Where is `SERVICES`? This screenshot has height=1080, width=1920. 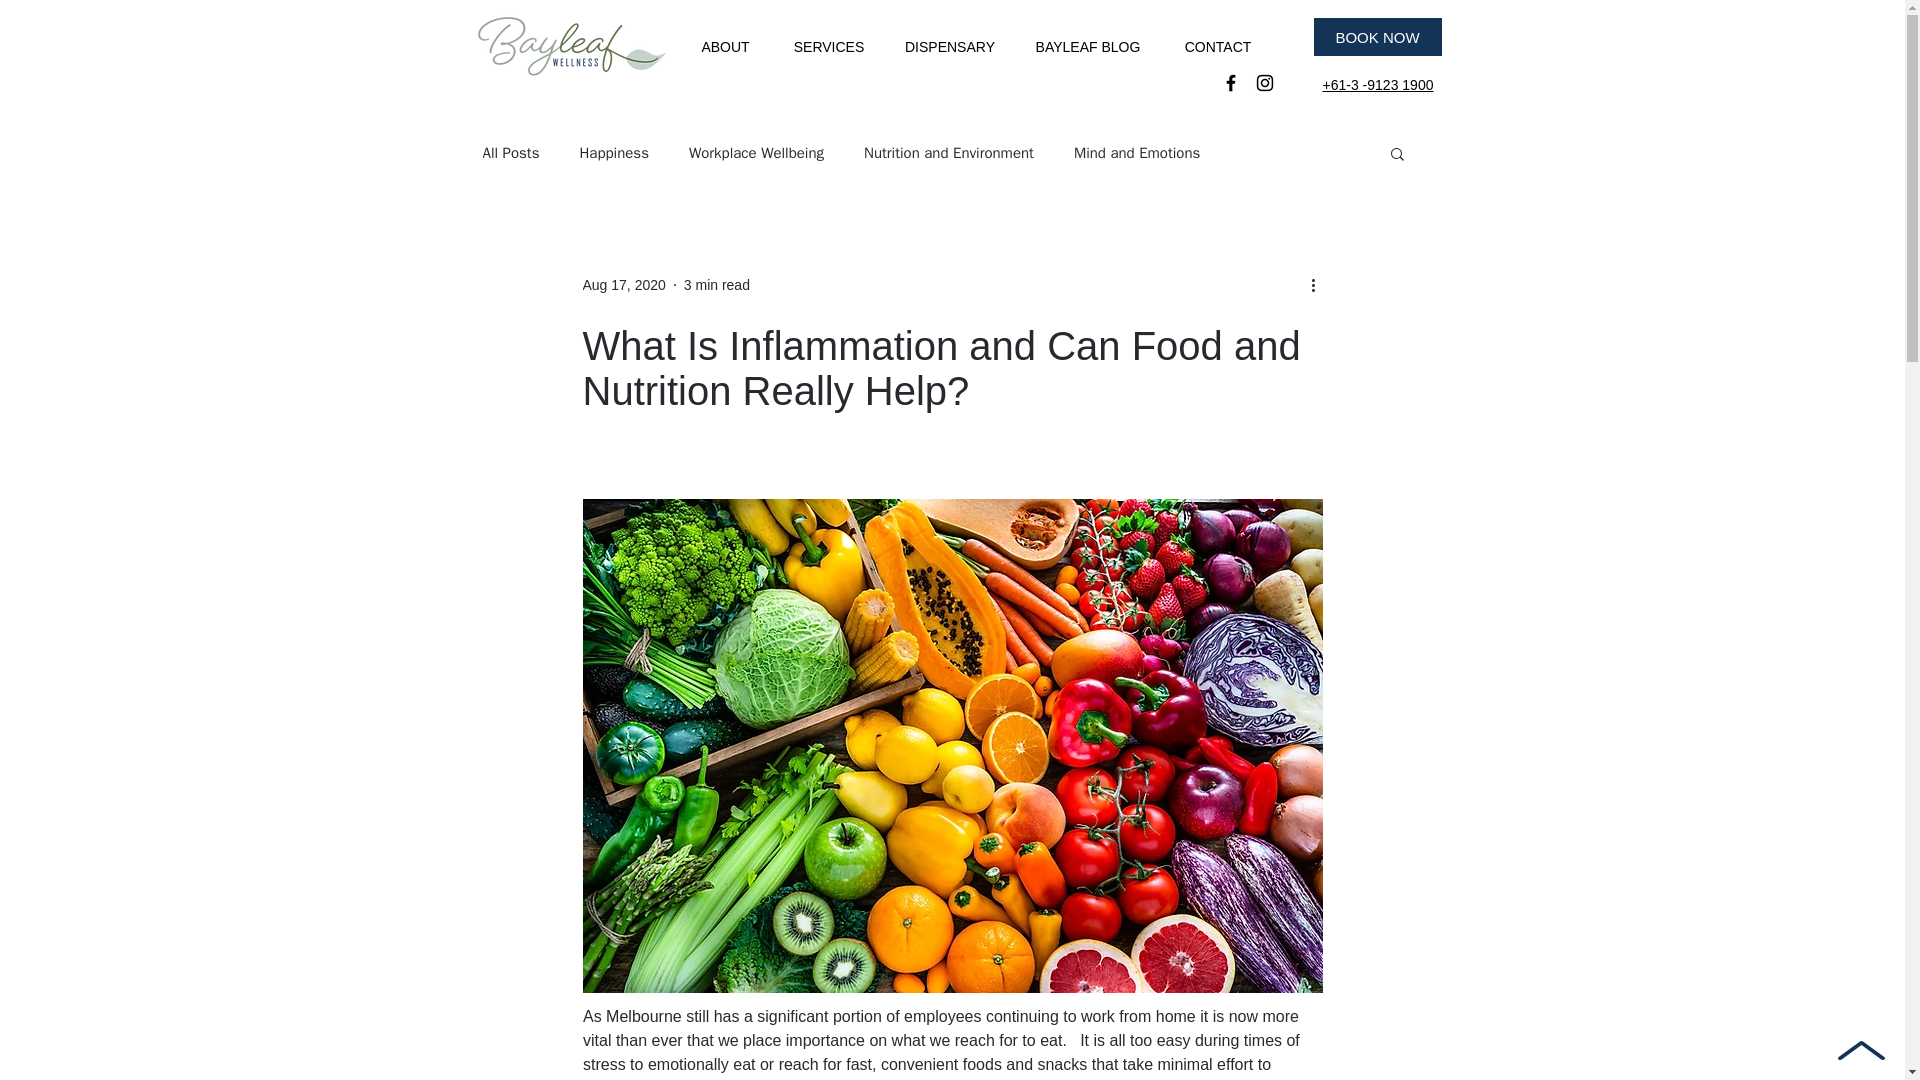
SERVICES is located at coordinates (829, 46).